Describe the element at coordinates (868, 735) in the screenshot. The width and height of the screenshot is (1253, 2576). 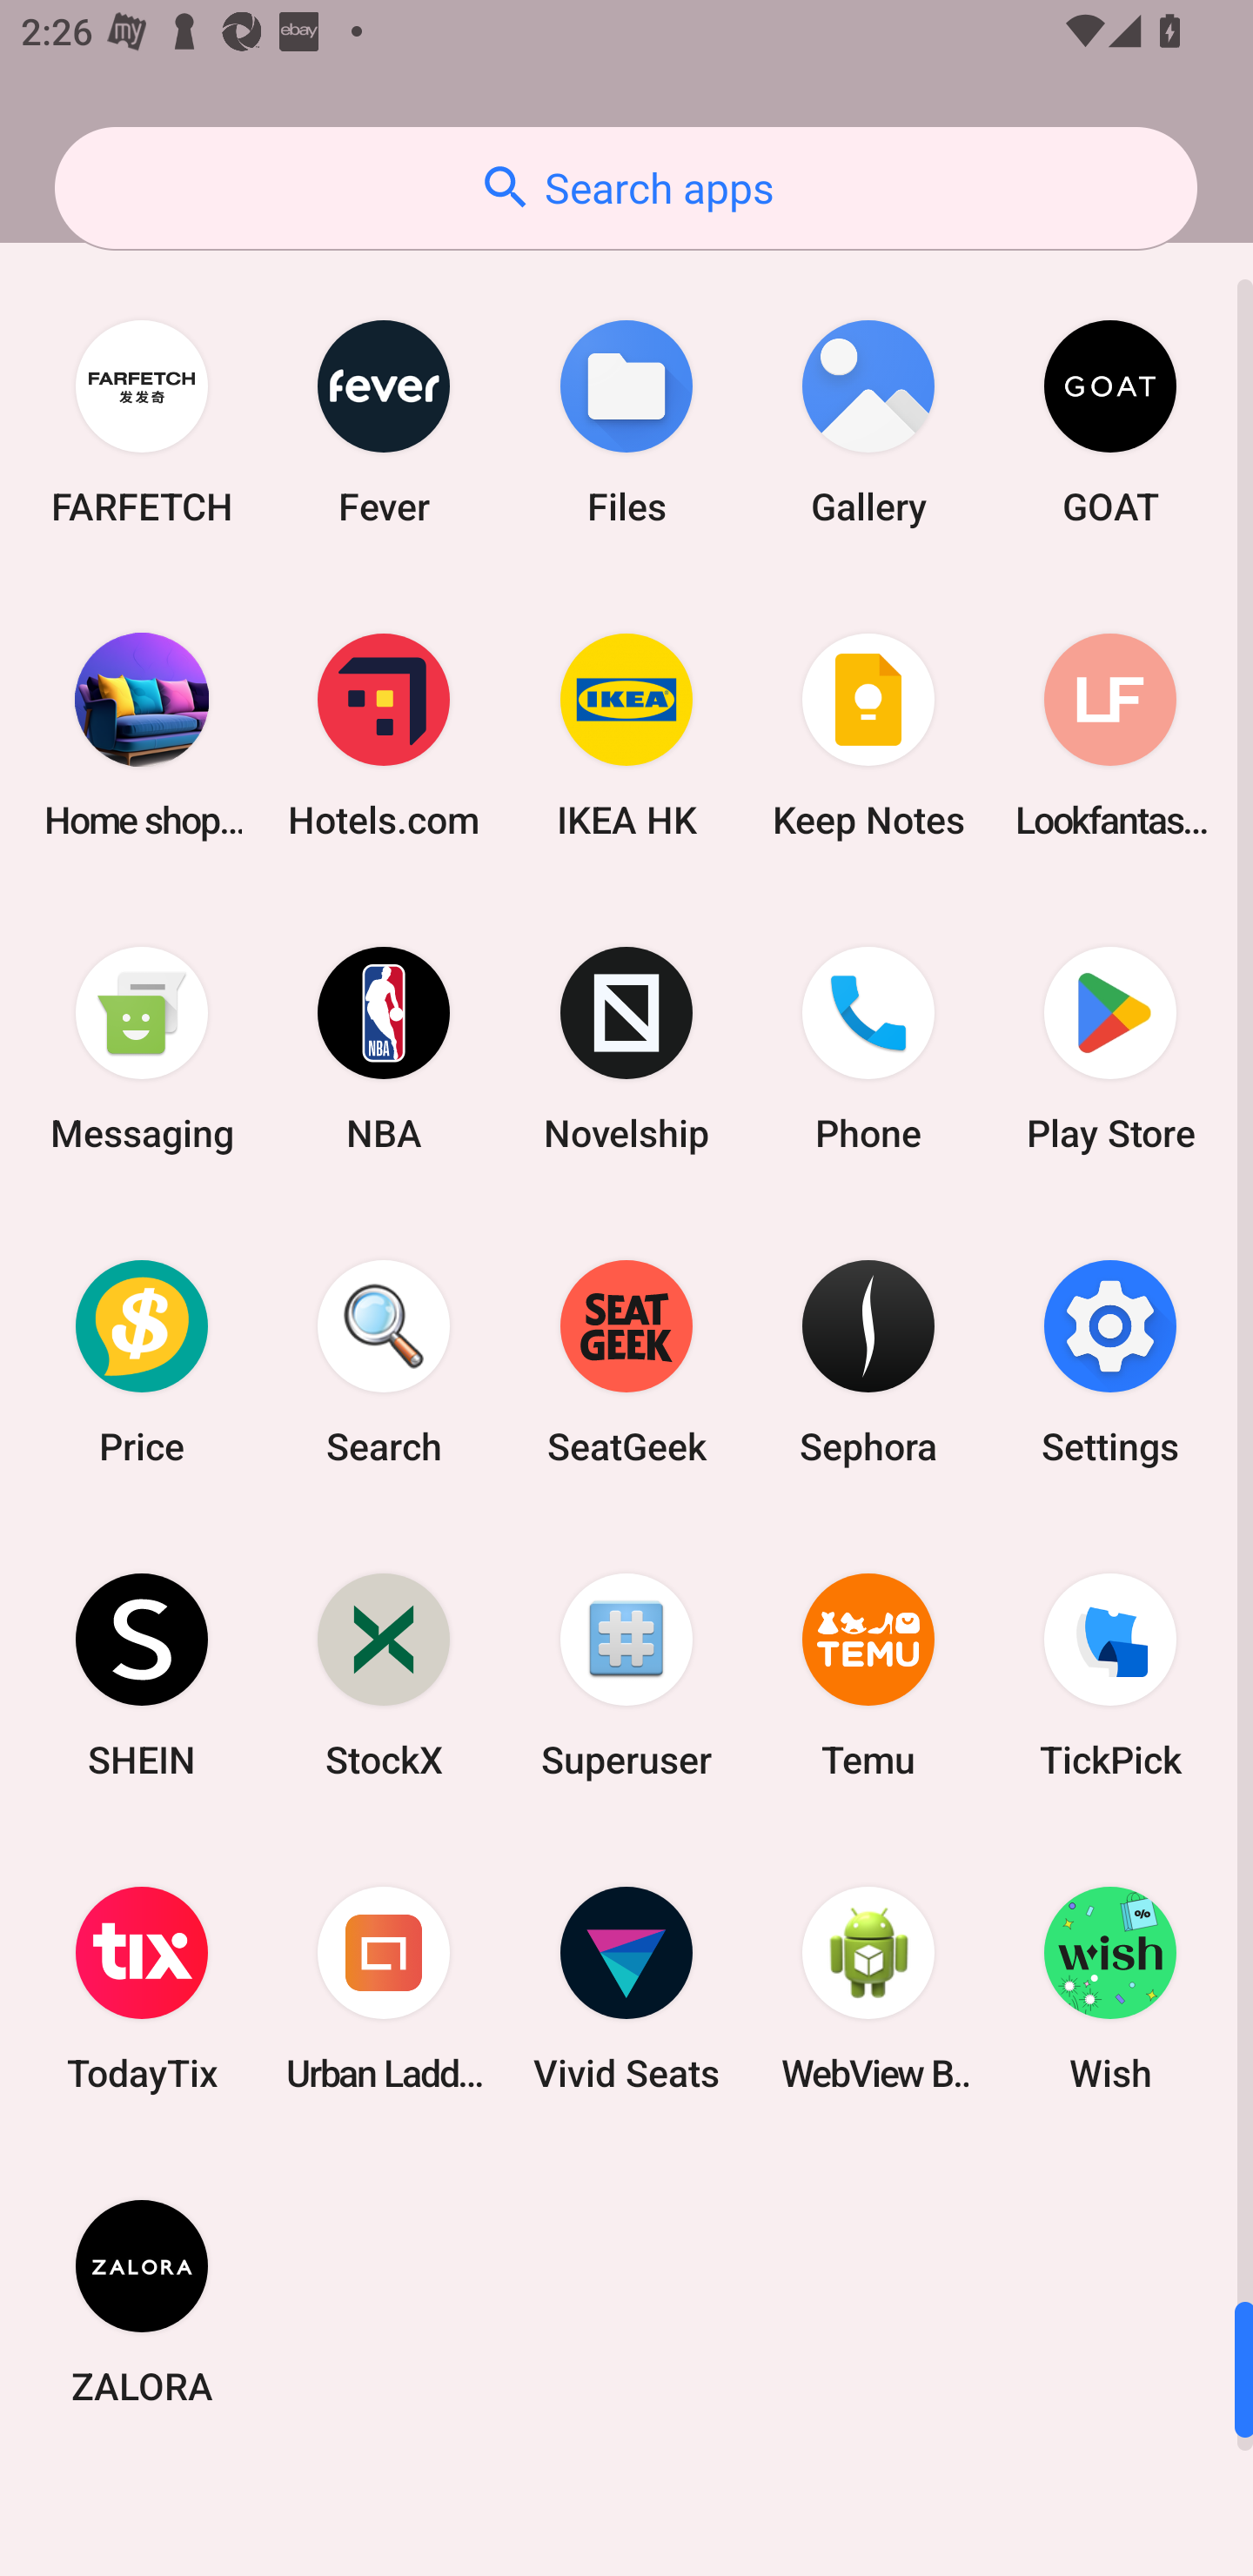
I see `Keep Notes` at that location.